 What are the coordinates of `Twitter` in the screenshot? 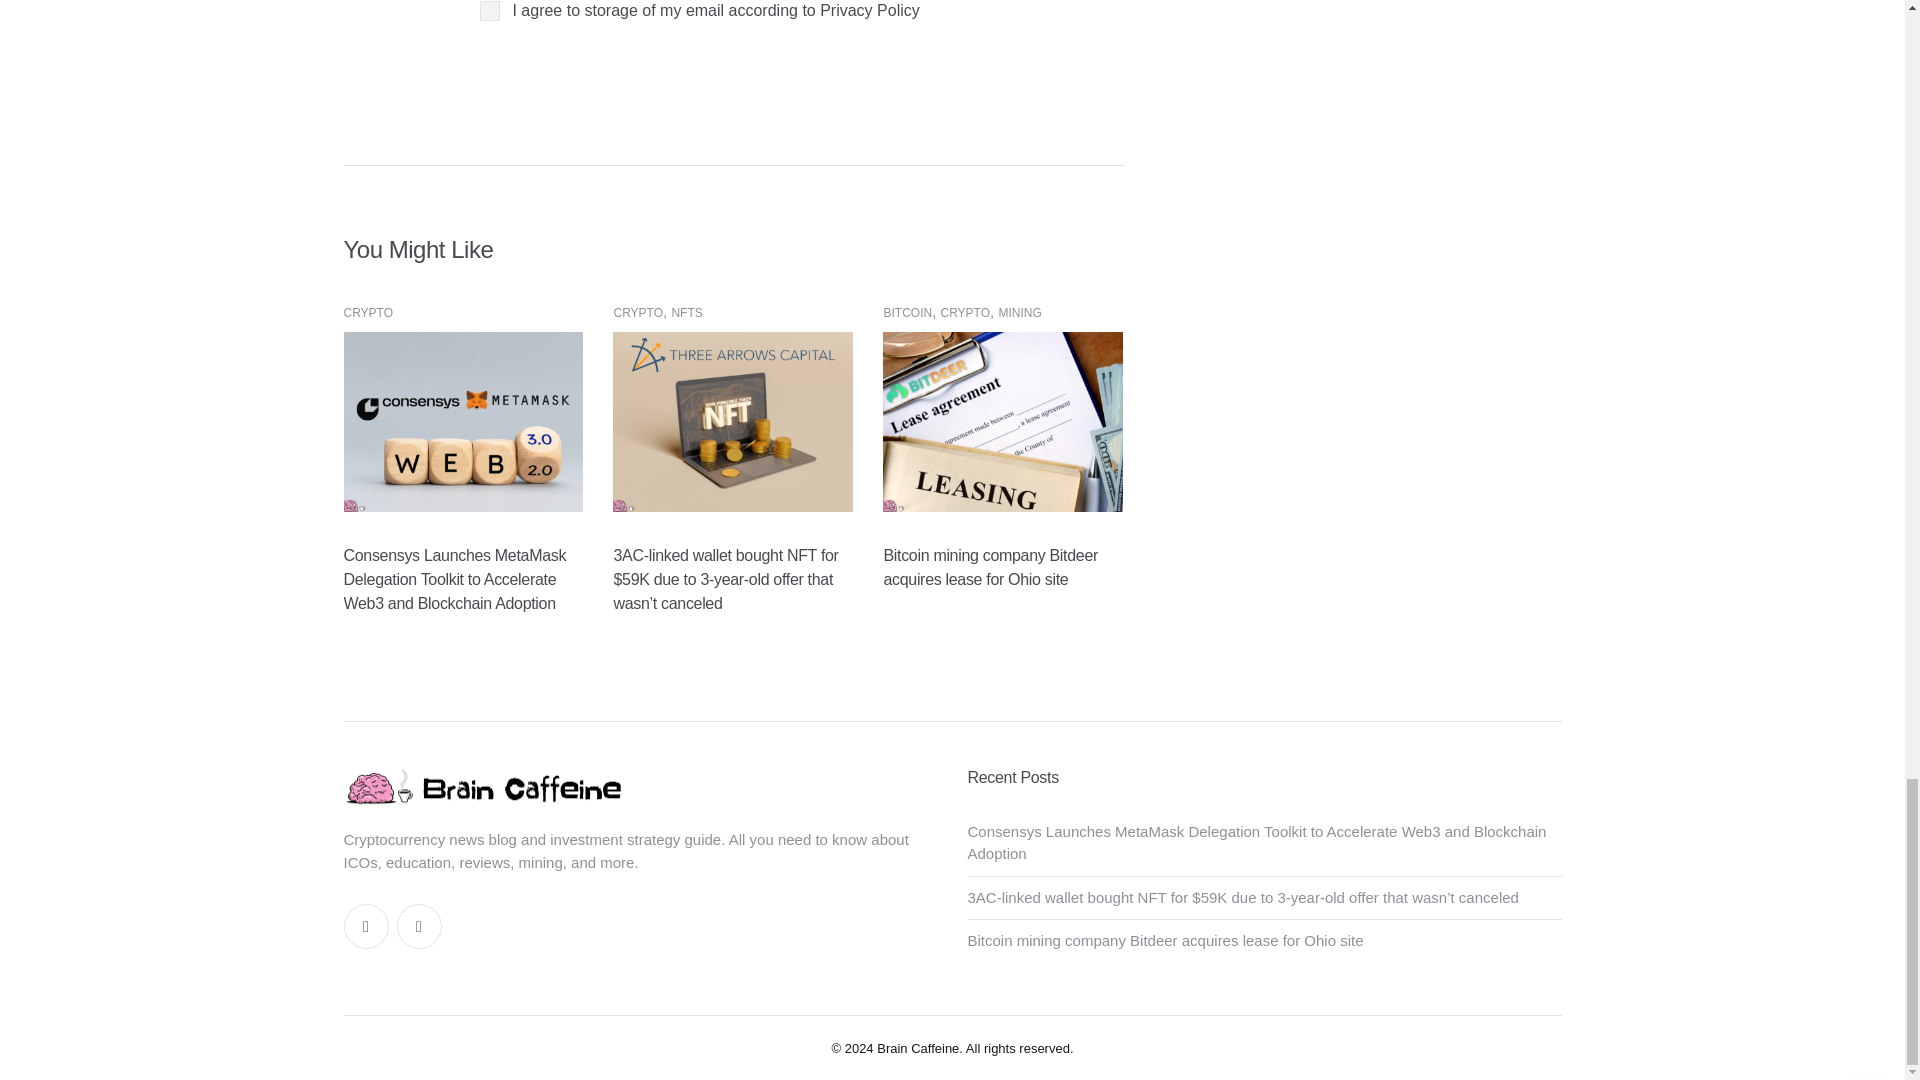 It's located at (366, 926).